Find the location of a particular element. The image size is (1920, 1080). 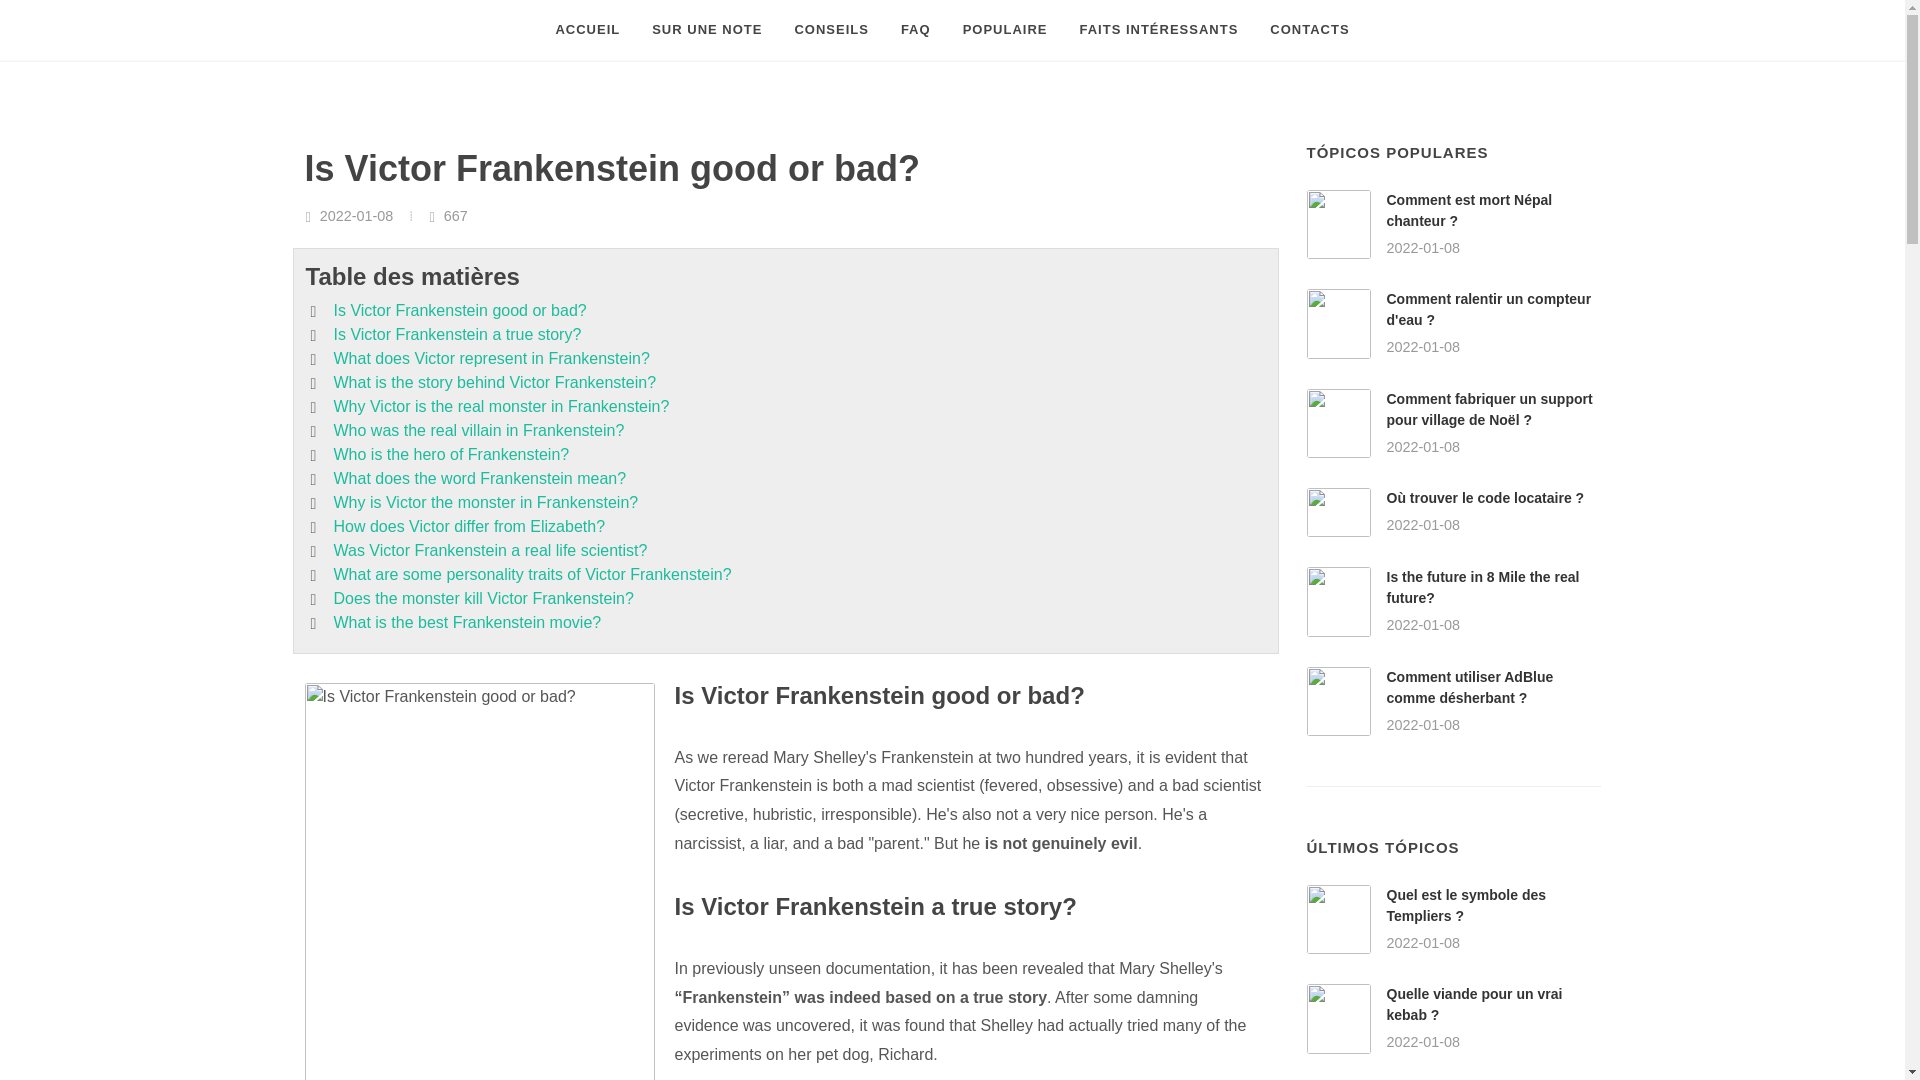

What does the word Frankenstein mean? is located at coordinates (480, 478).